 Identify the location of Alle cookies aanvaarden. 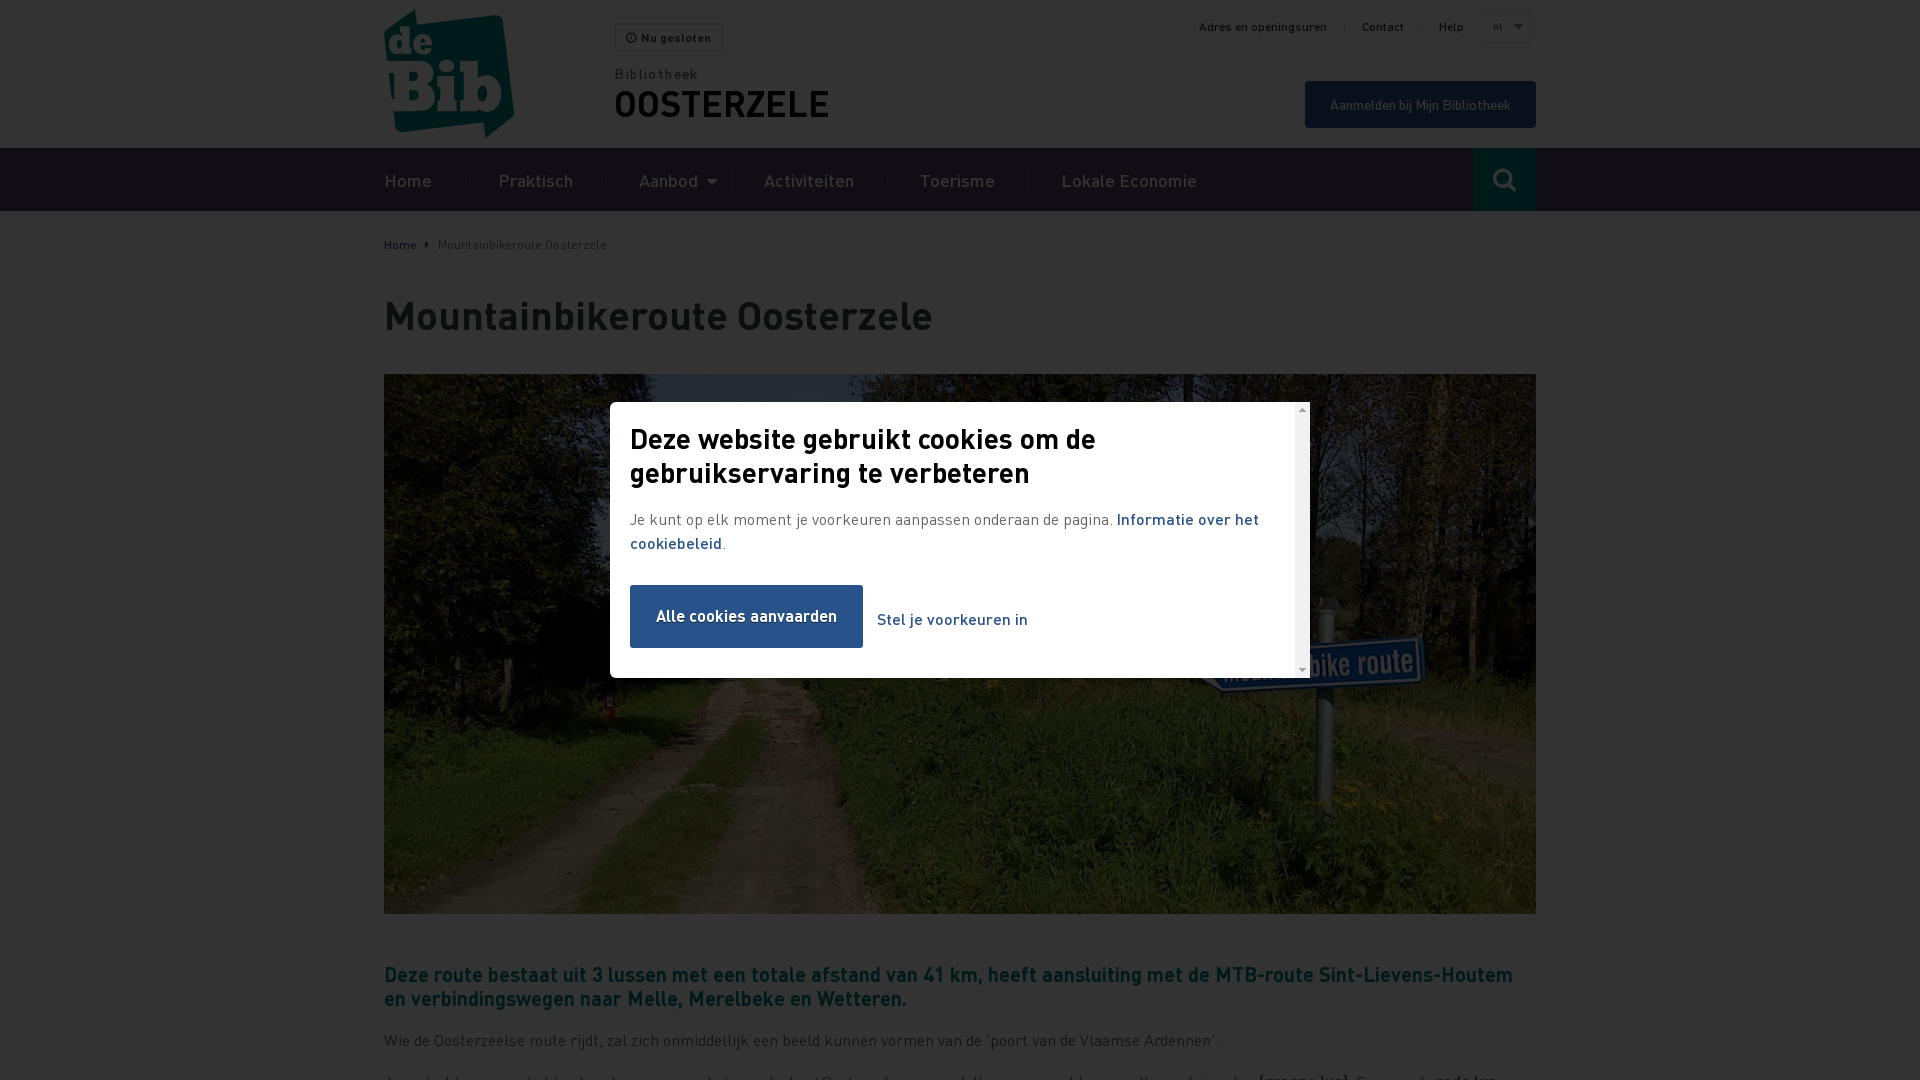
(746, 616).